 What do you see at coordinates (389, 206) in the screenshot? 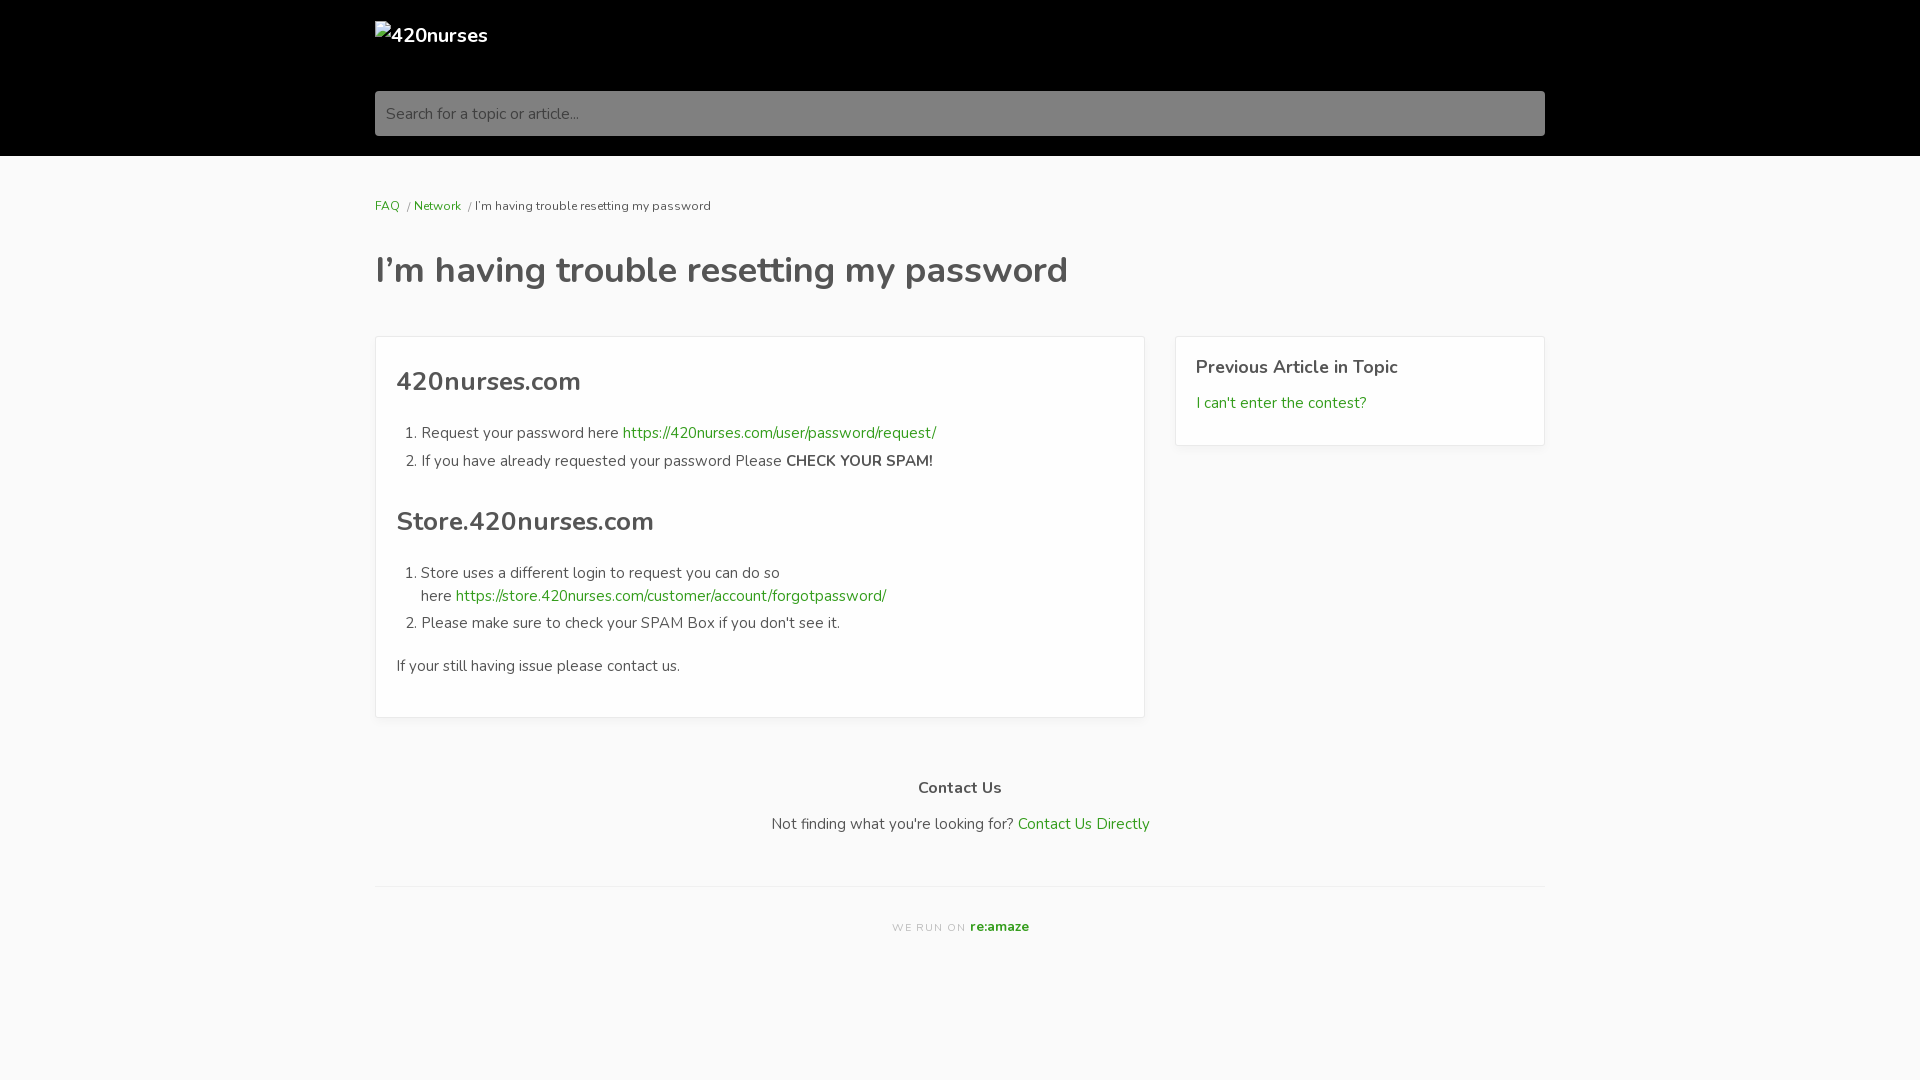
I see `FAQ` at bounding box center [389, 206].